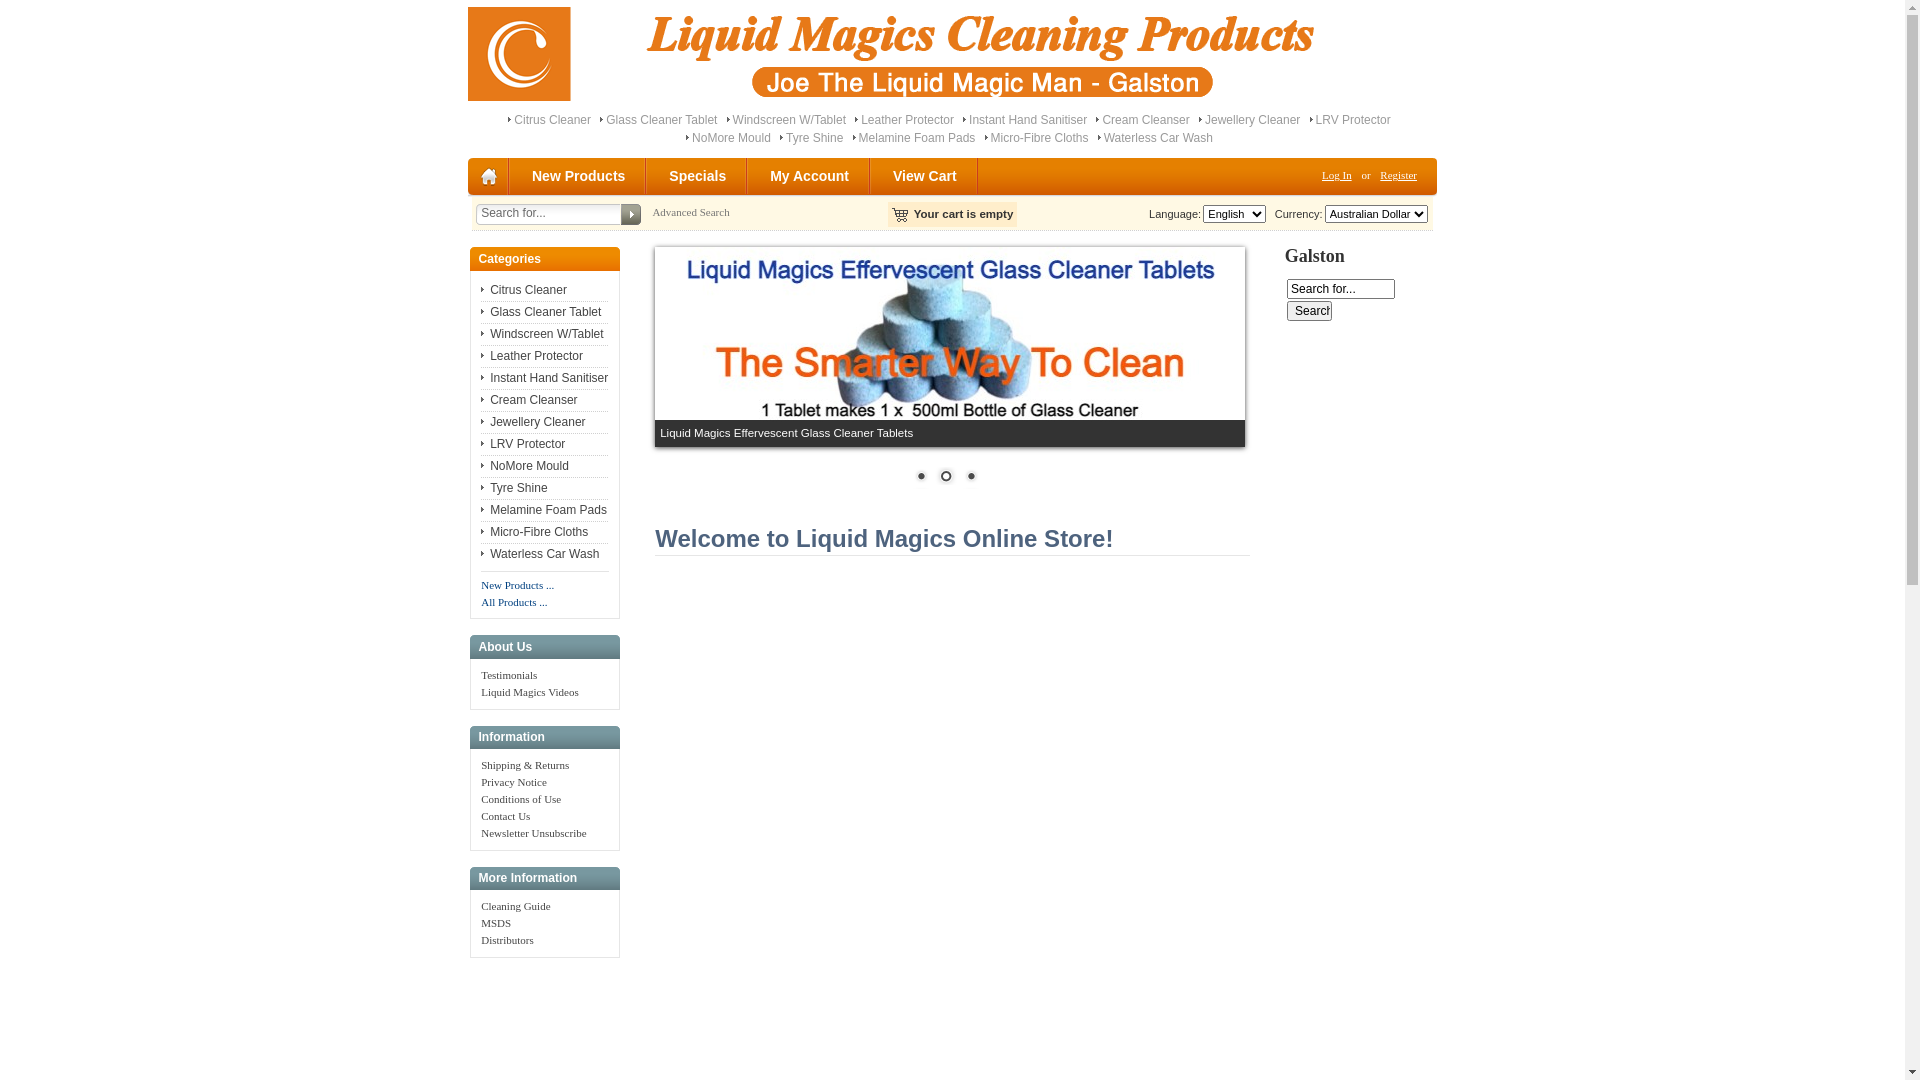 Image resolution: width=1920 pixels, height=1080 pixels. What do you see at coordinates (533, 422) in the screenshot?
I see `Jewellery Cleaner` at bounding box center [533, 422].